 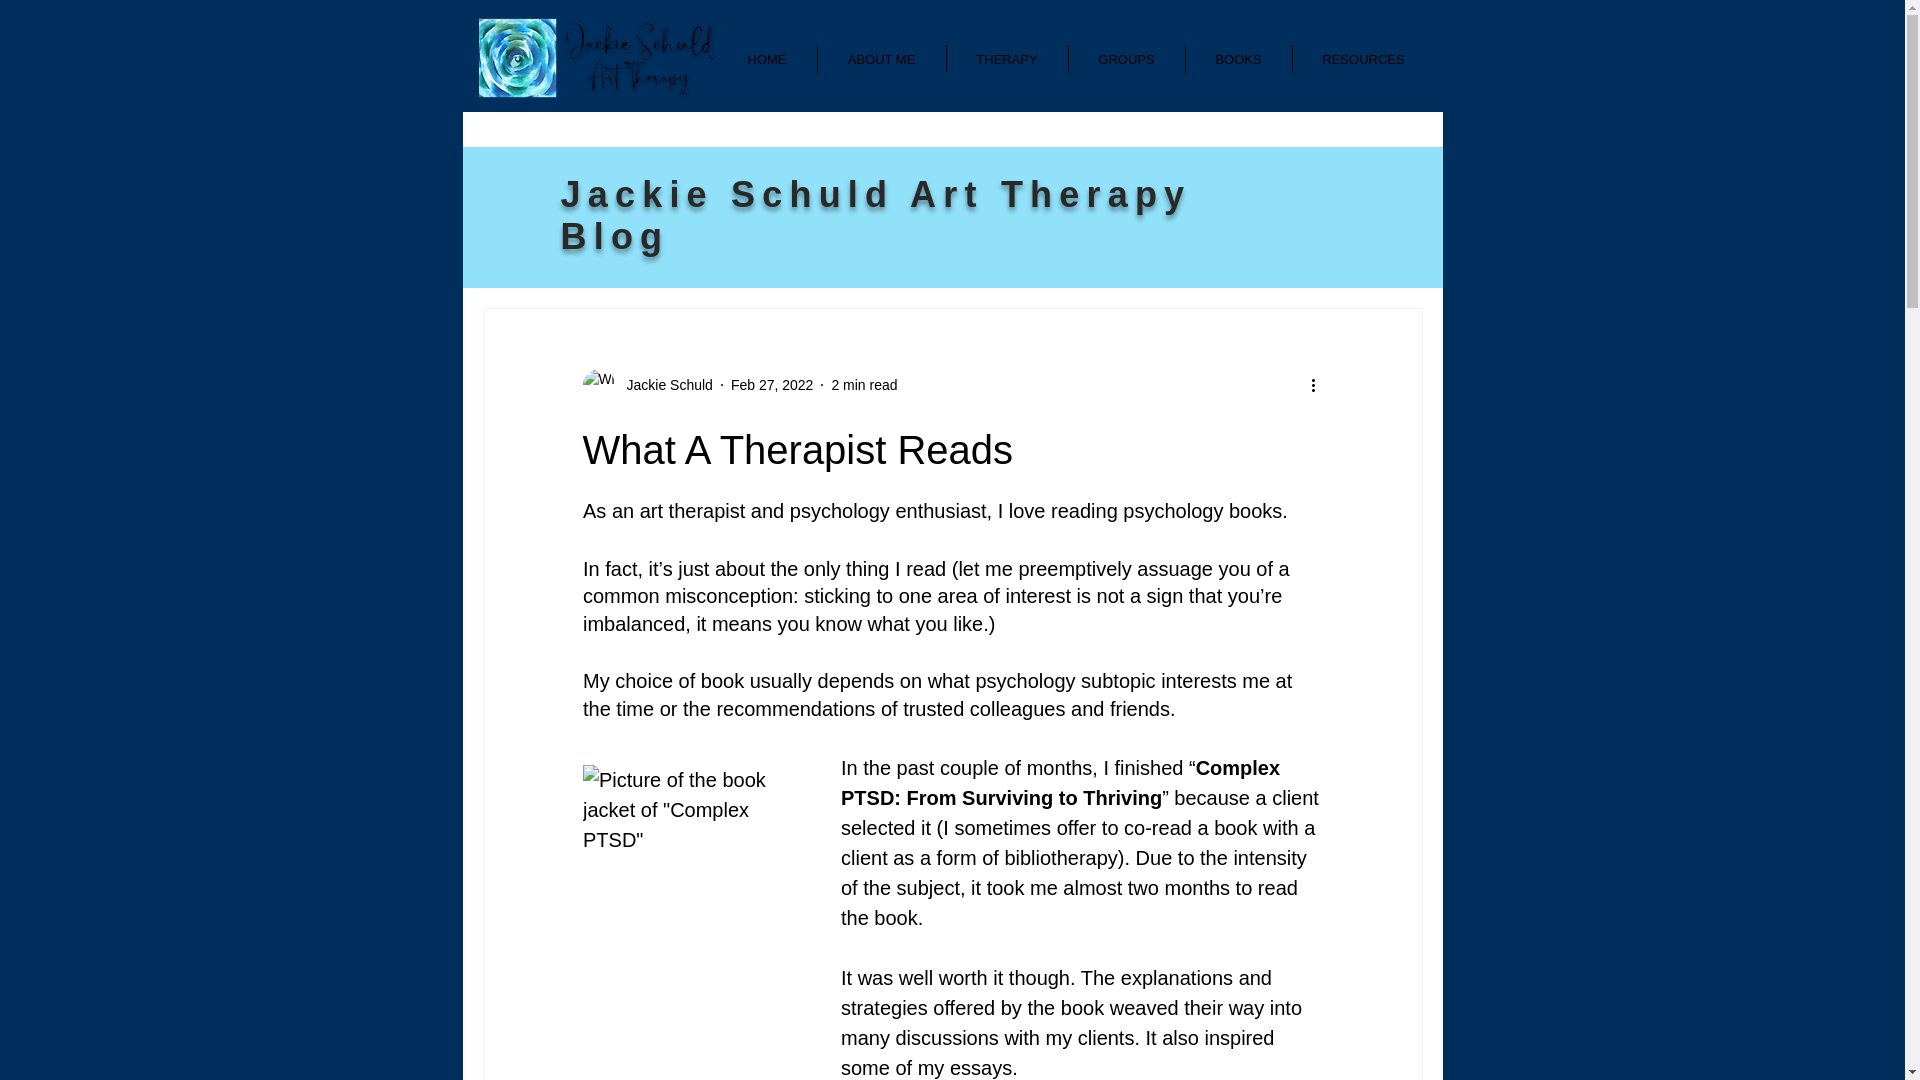 I want to click on THERAPY, so click(x=1006, y=60).